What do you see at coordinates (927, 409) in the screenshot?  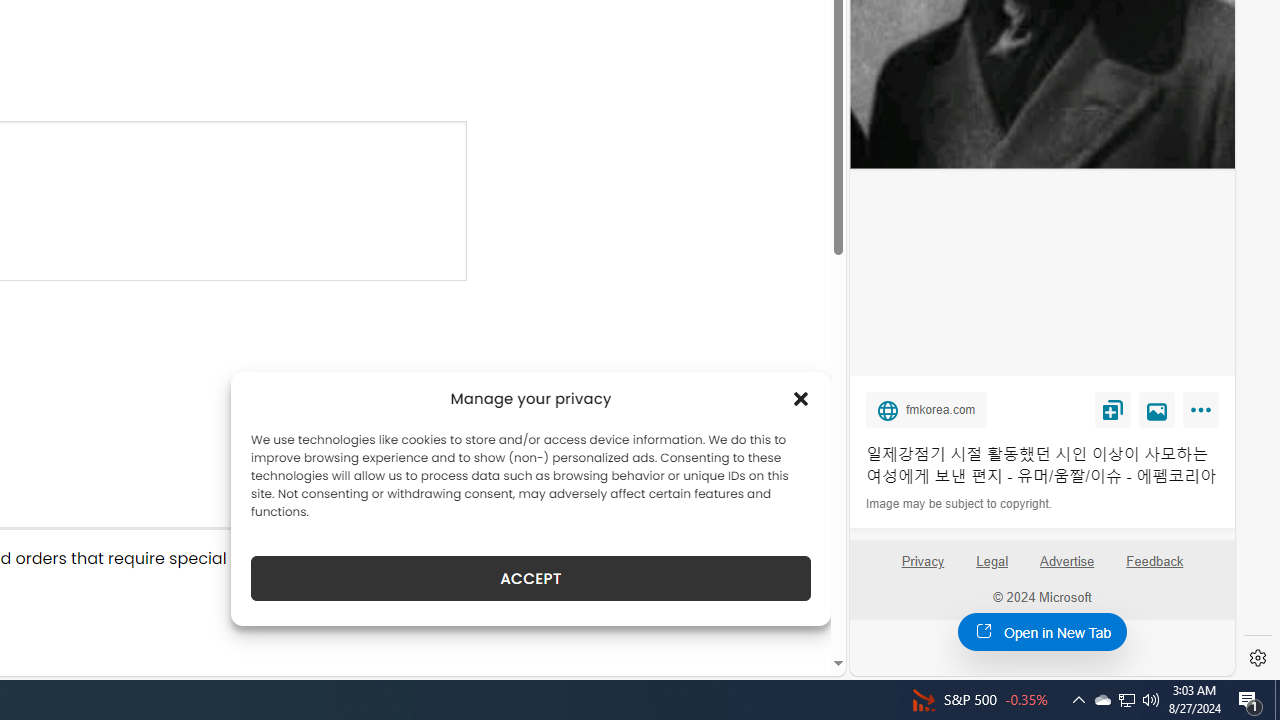 I see `fmkorea.com` at bounding box center [927, 409].